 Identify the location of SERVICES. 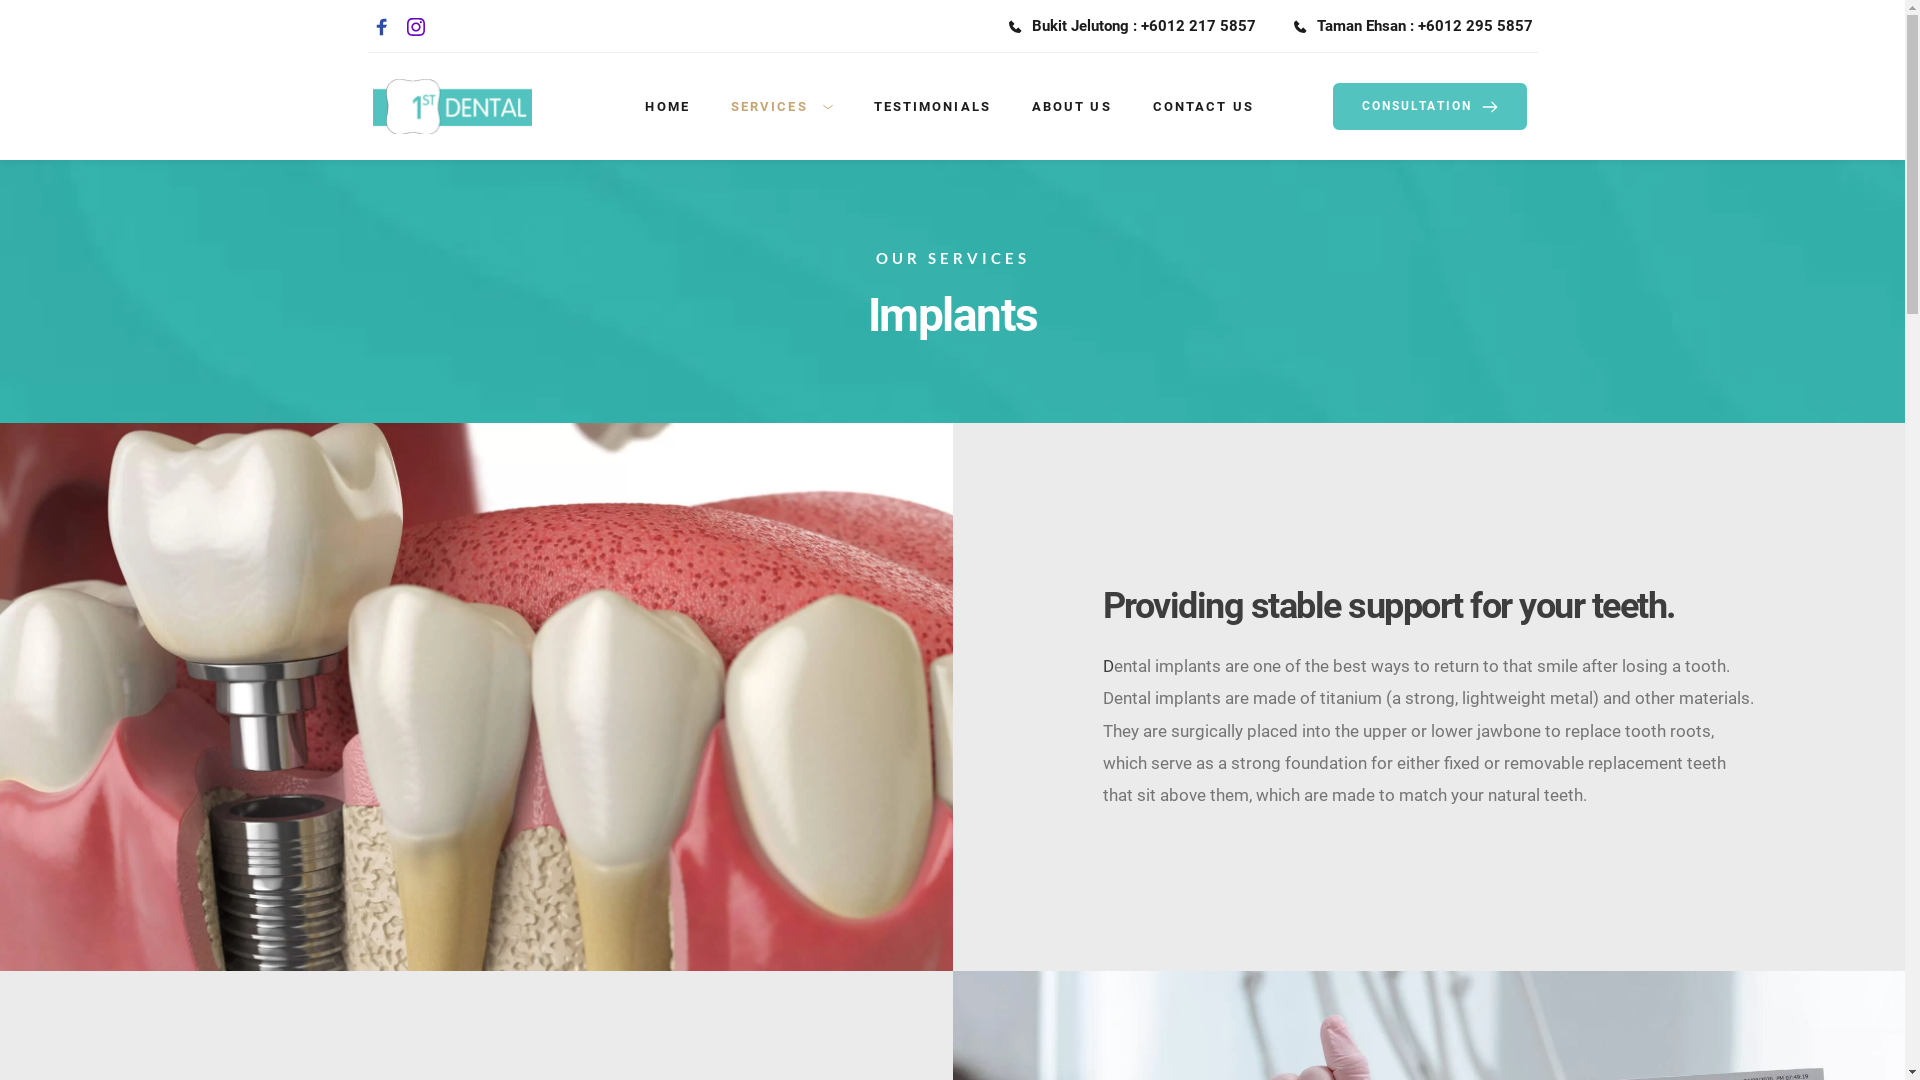
(782, 107).